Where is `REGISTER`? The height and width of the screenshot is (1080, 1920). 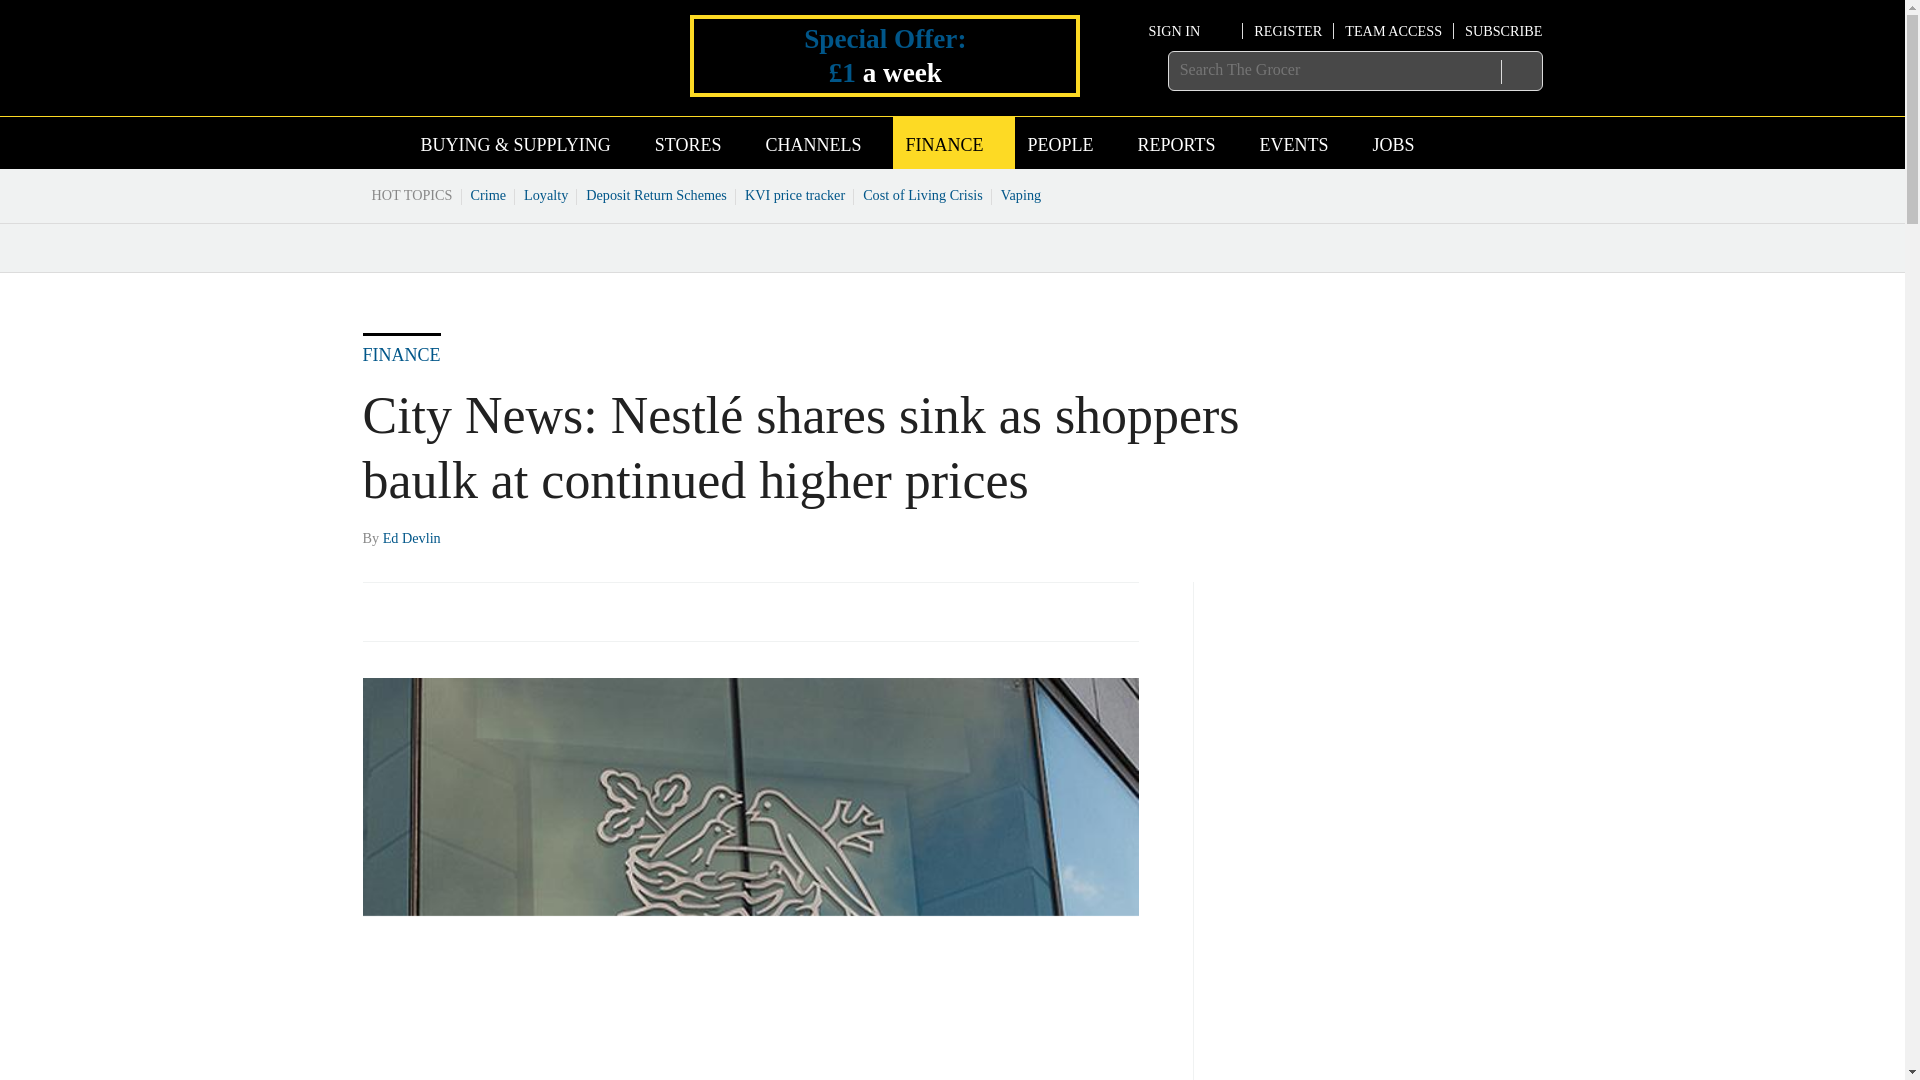 REGISTER is located at coordinates (1288, 30).